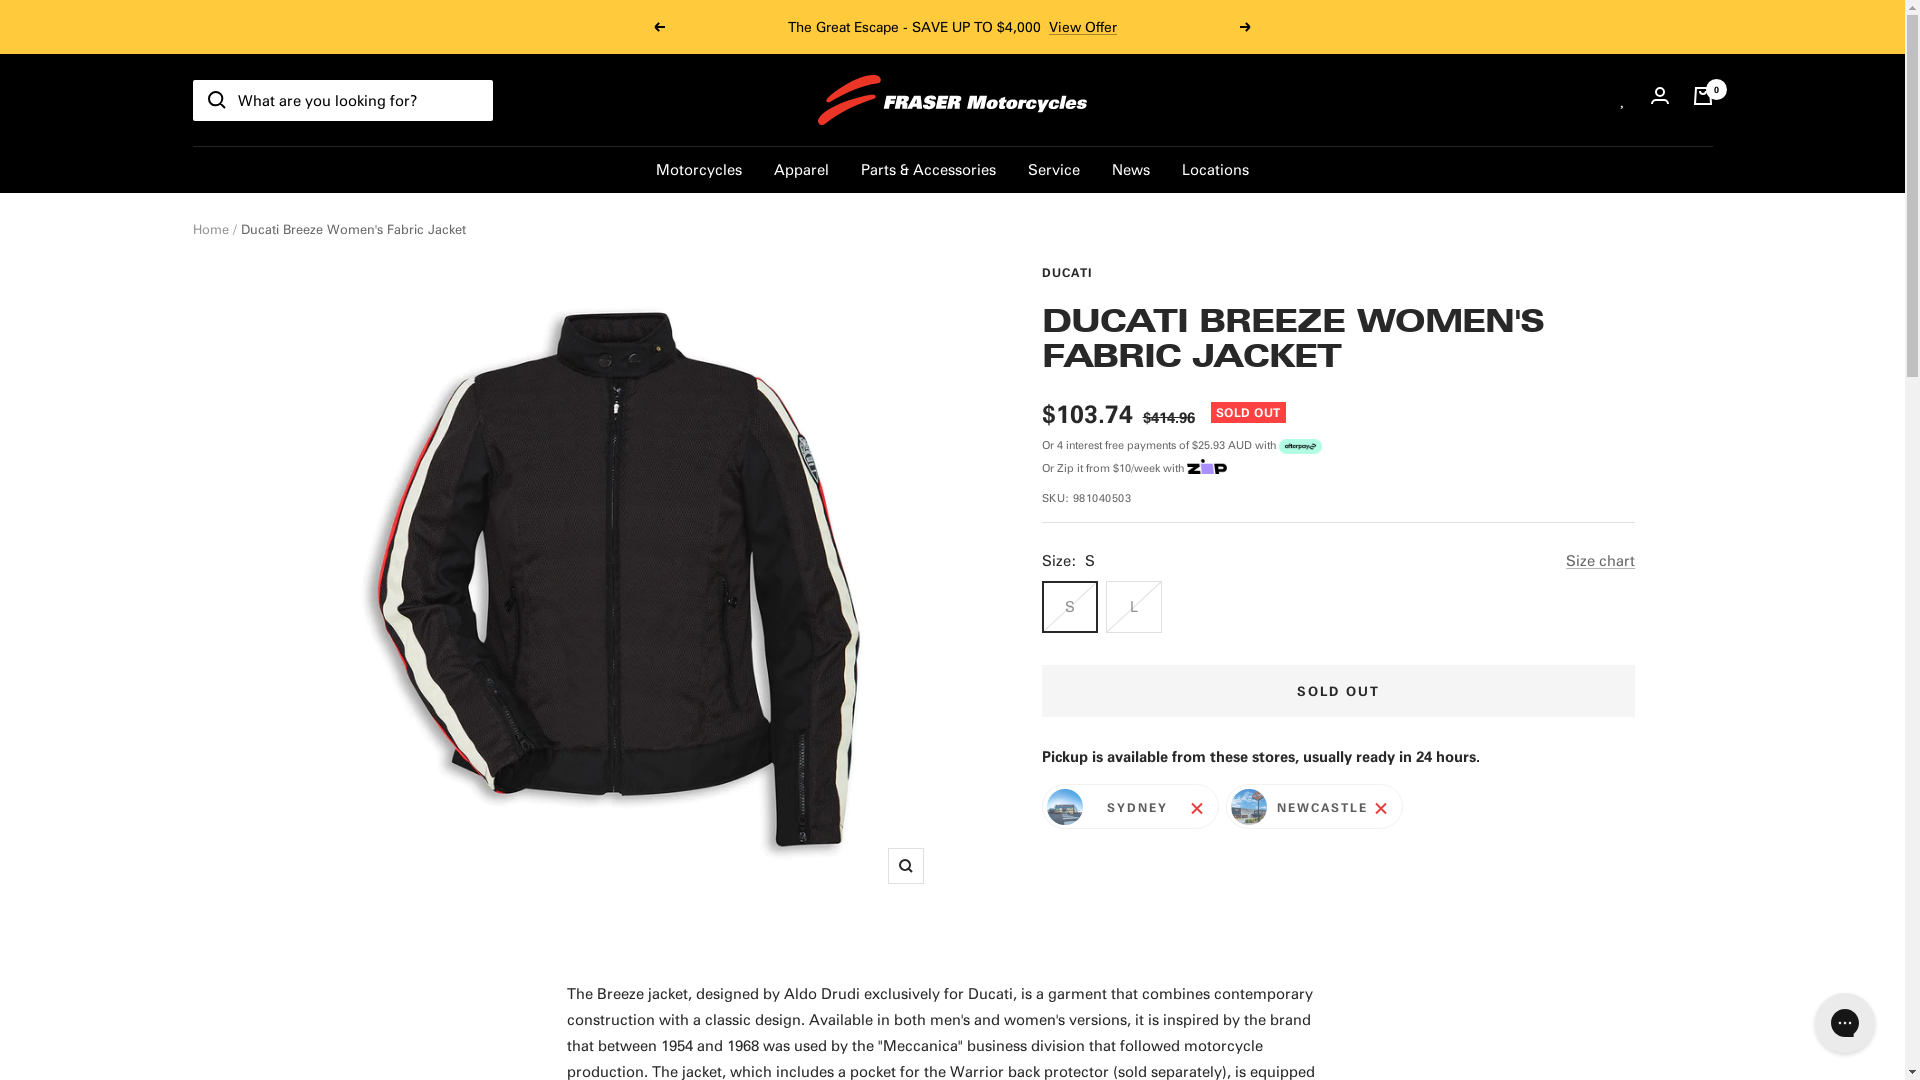  Describe the element at coordinates (906, 866) in the screenshot. I see `Zoom` at that location.